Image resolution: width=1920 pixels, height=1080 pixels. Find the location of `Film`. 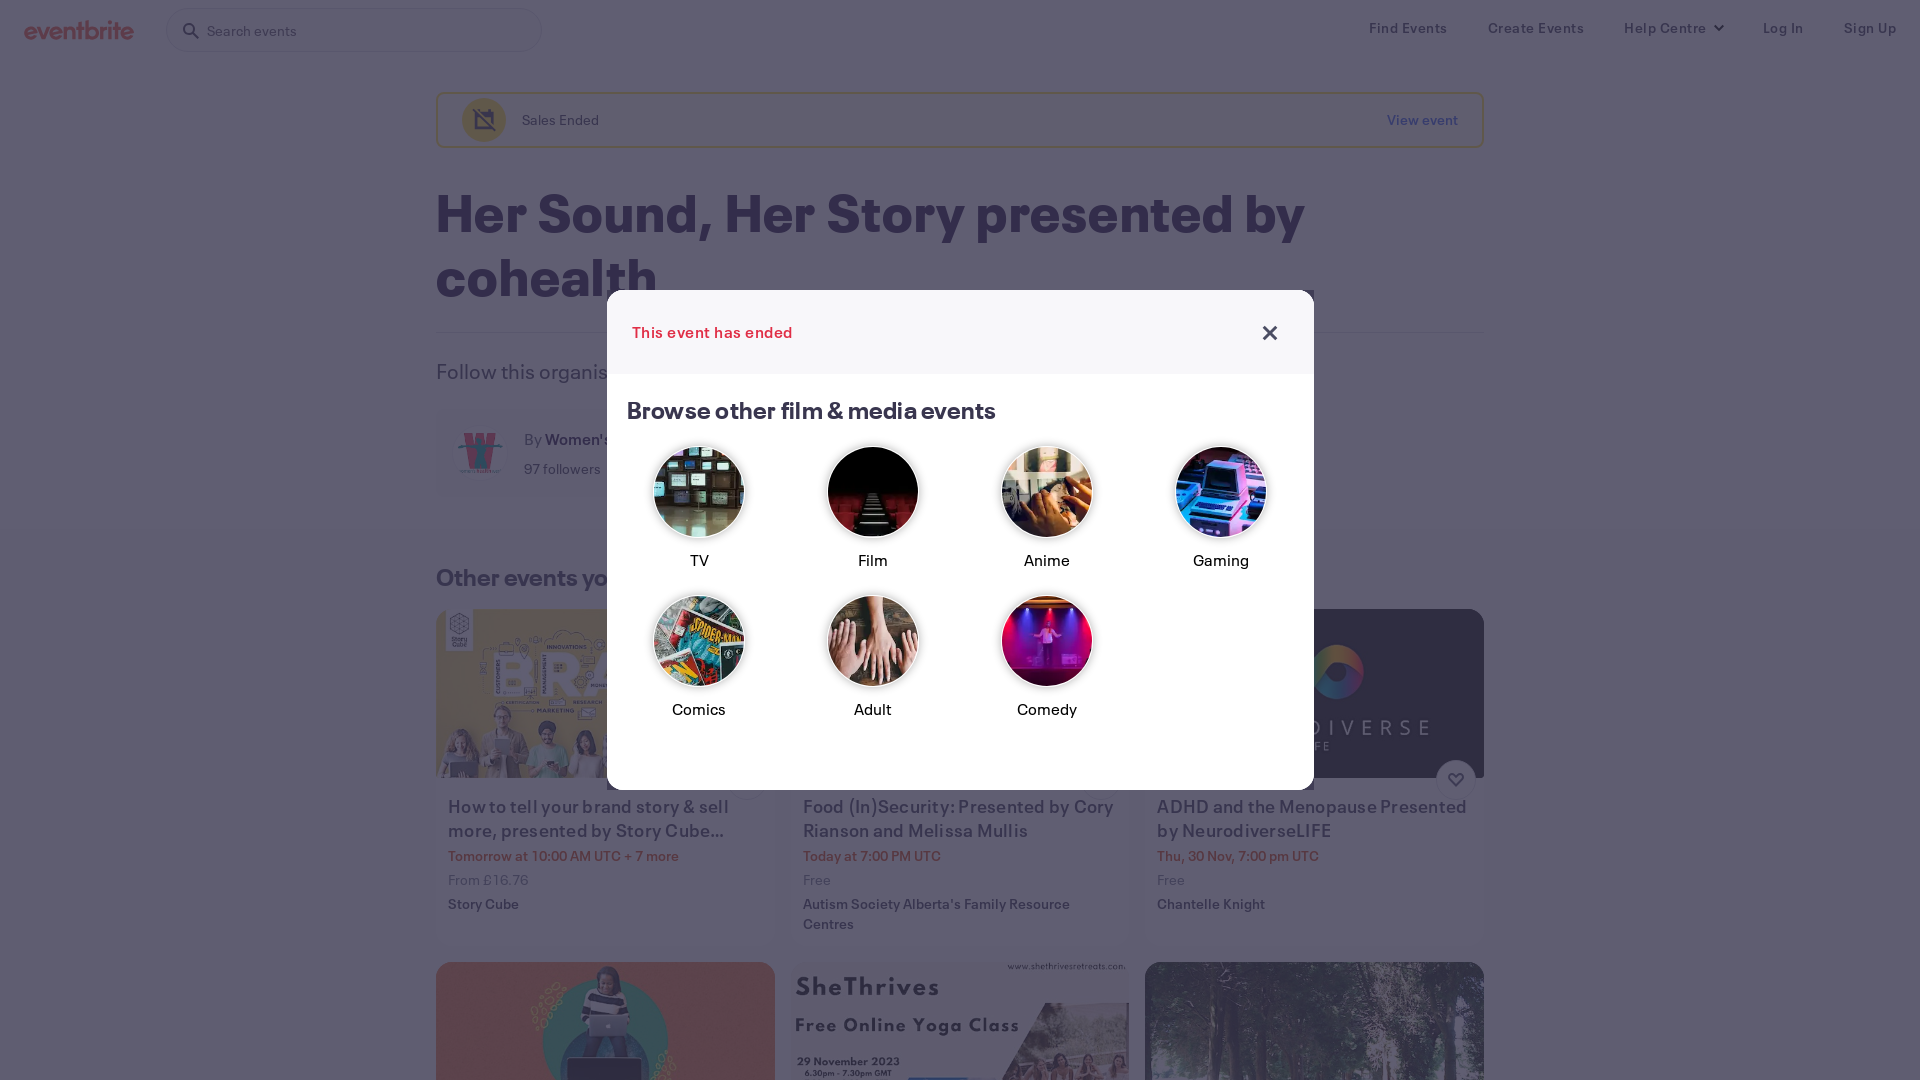

Film is located at coordinates (873, 516).